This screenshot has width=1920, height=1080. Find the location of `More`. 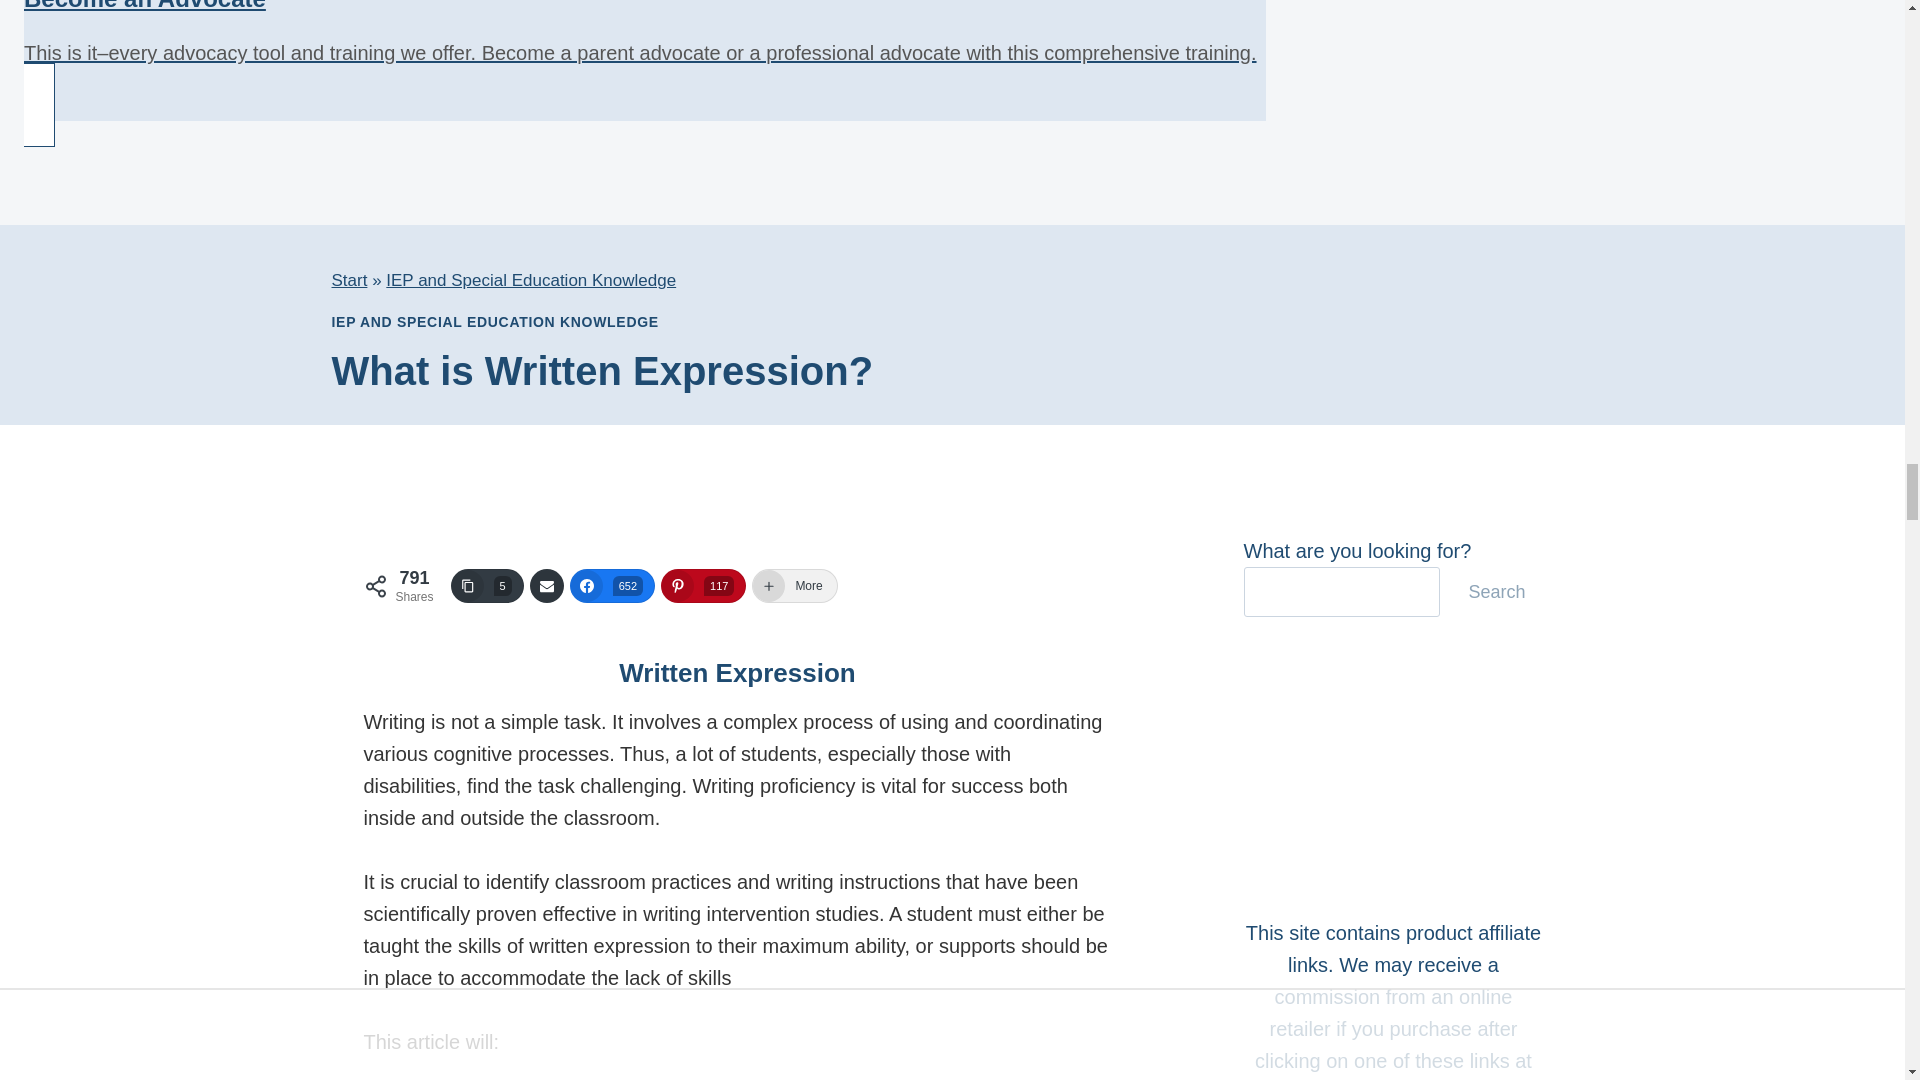

More is located at coordinates (794, 586).